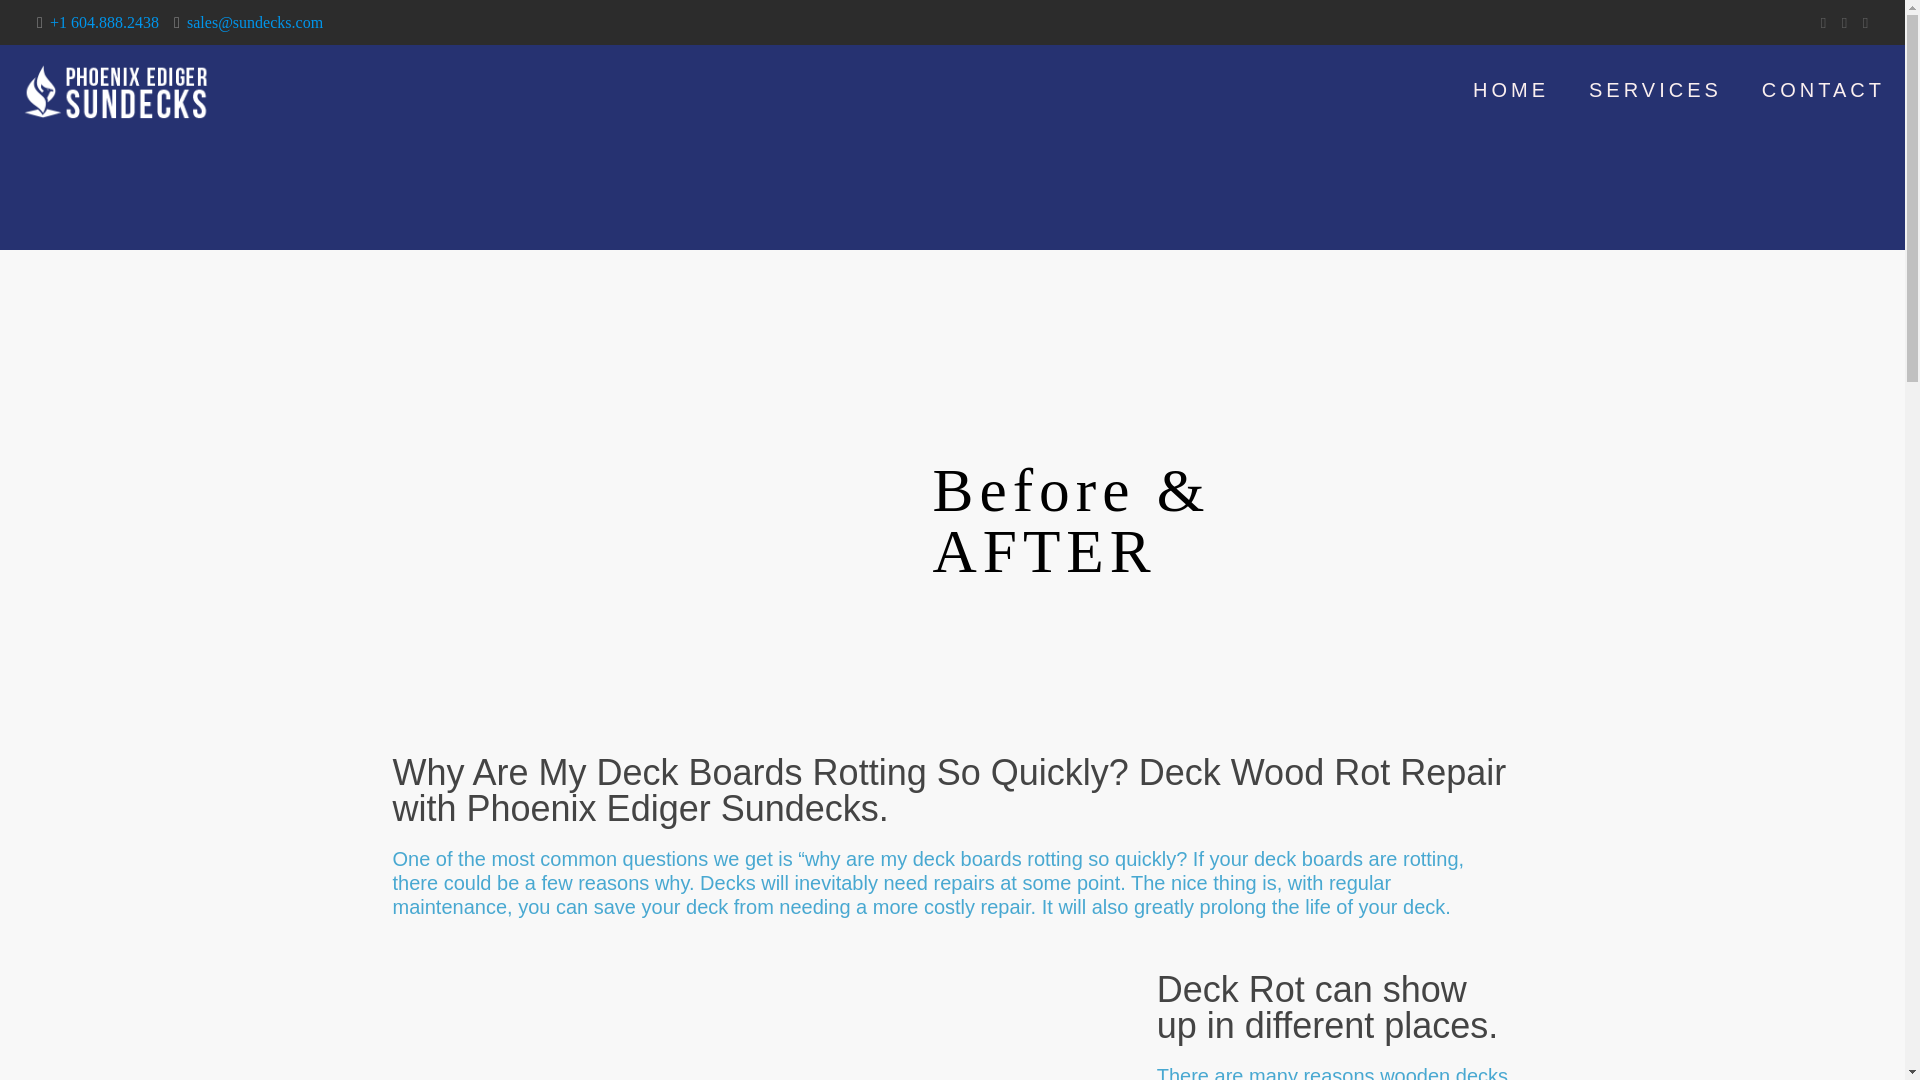  I want to click on Instagram, so click(1866, 23).